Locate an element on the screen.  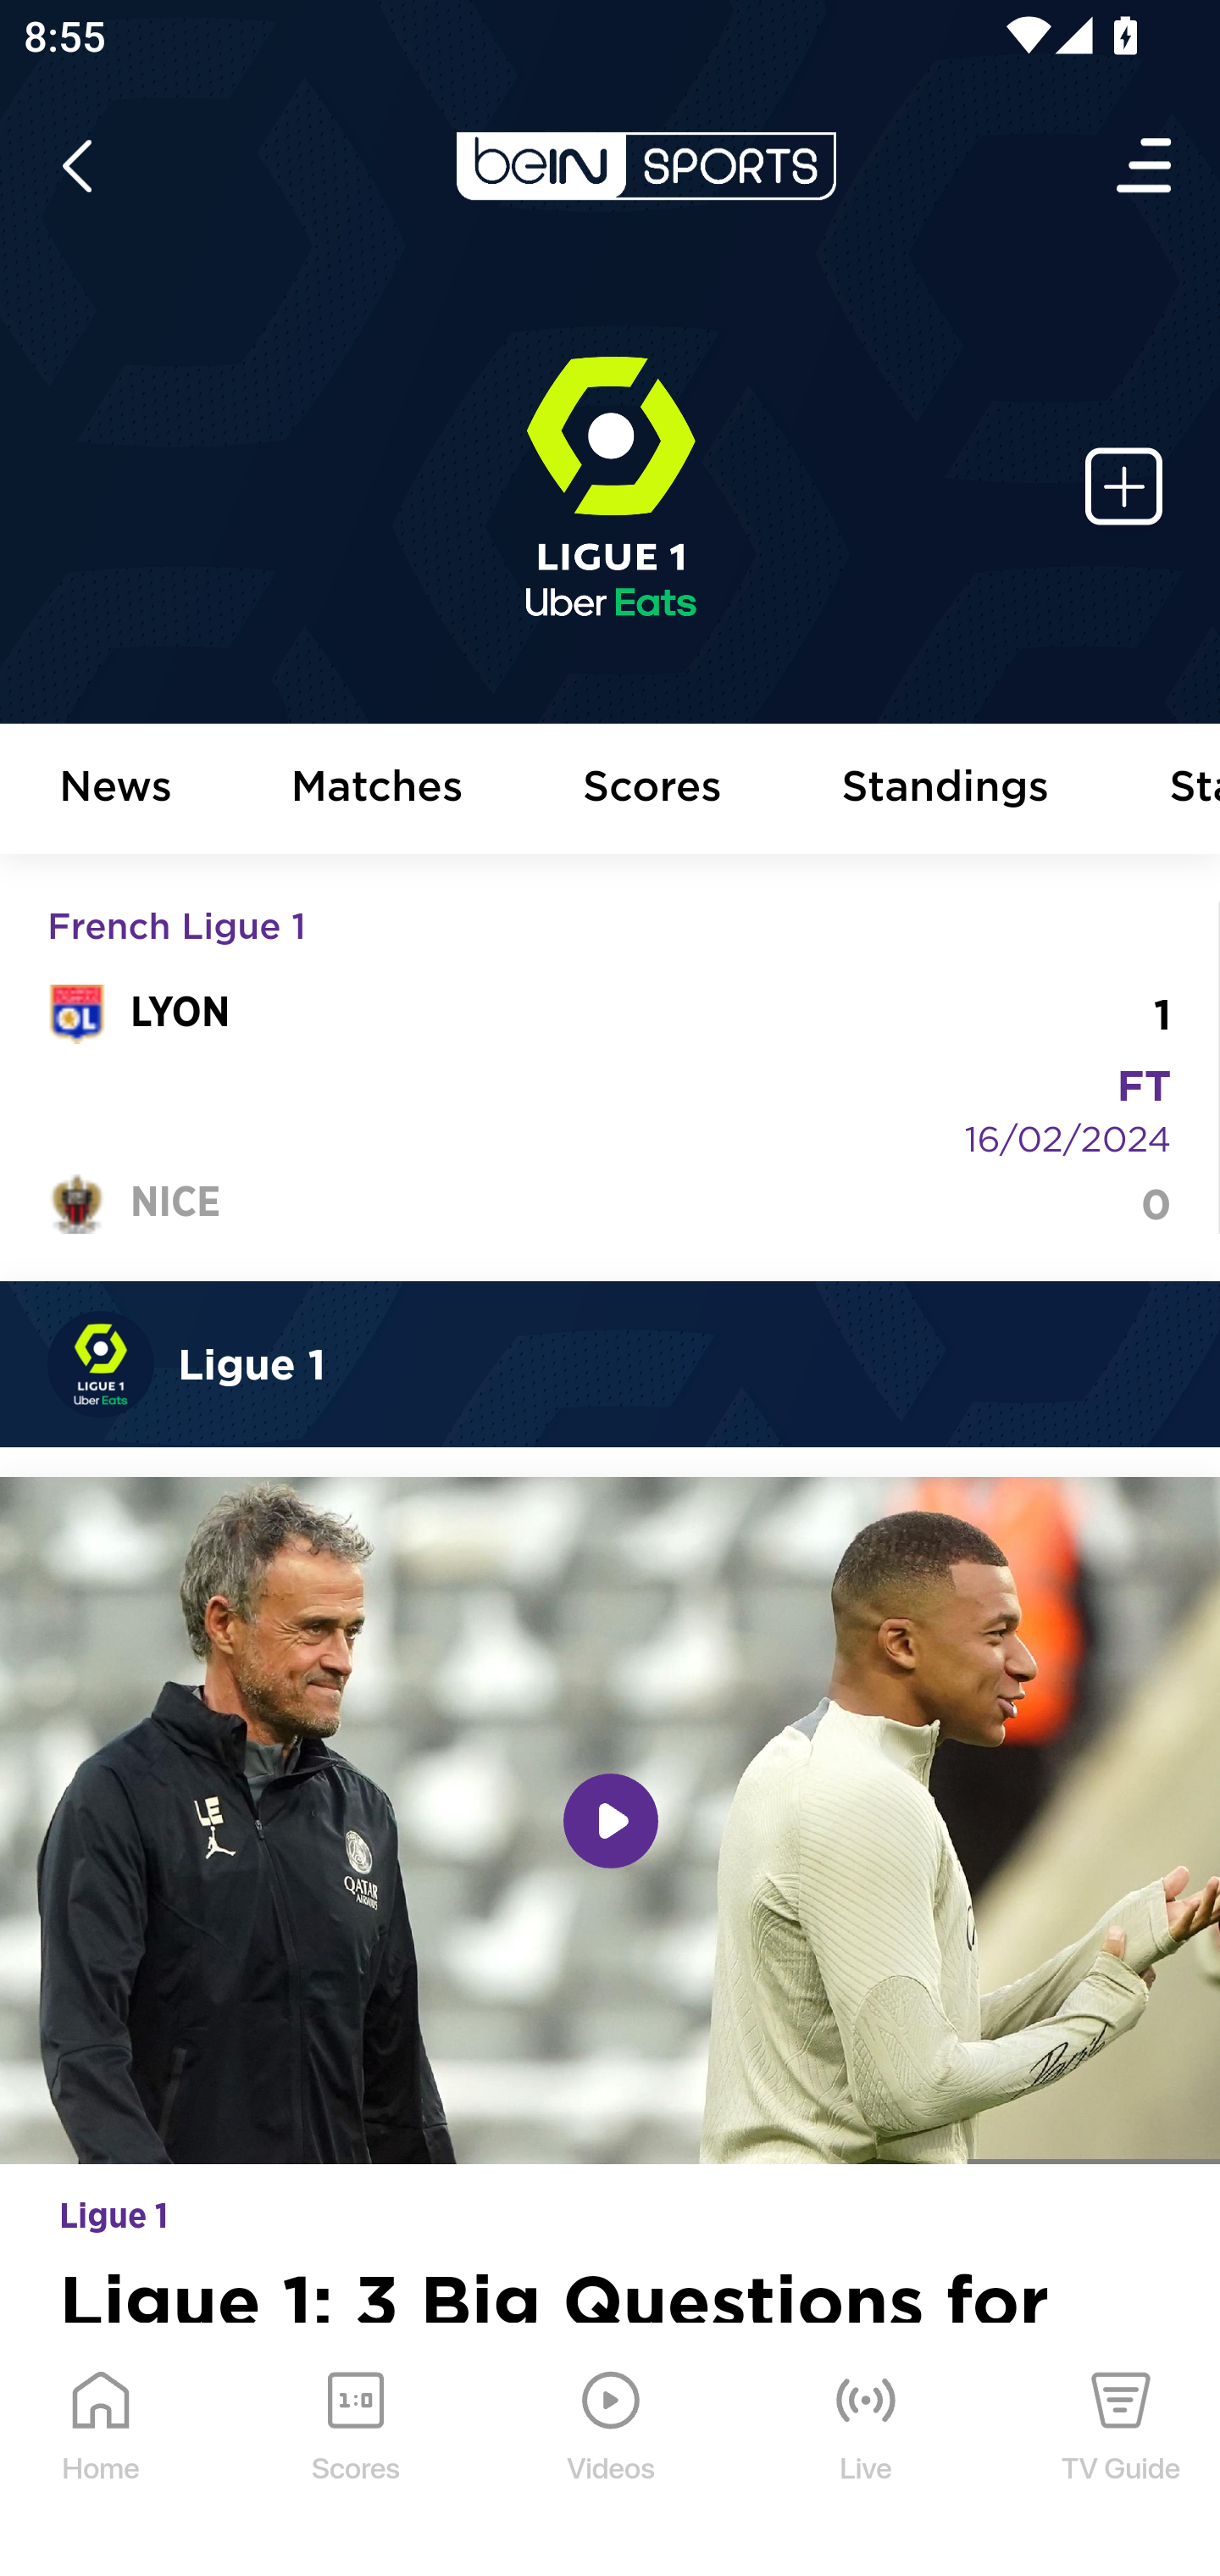
Videos Videos Icon Videos is located at coordinates (612, 2451).